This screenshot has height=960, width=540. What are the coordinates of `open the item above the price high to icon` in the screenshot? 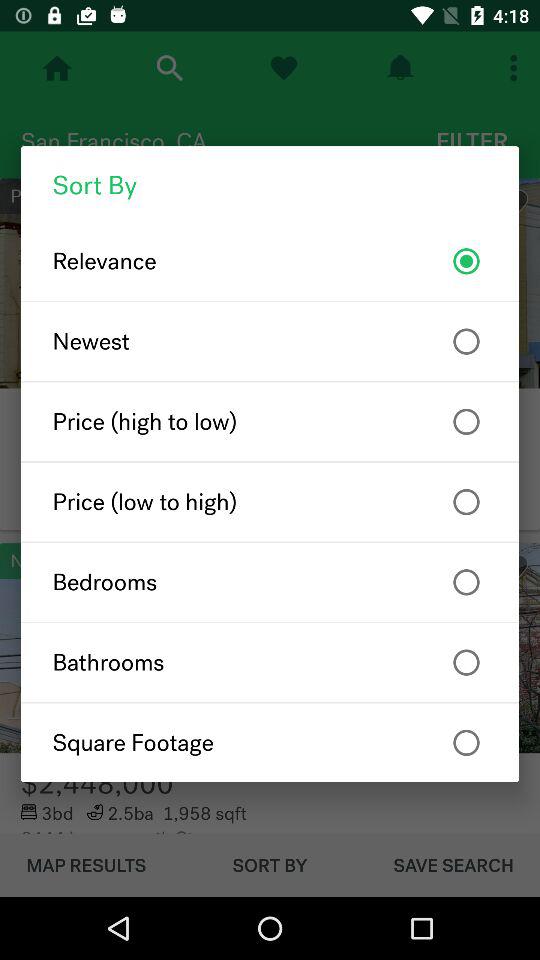 It's located at (270, 341).